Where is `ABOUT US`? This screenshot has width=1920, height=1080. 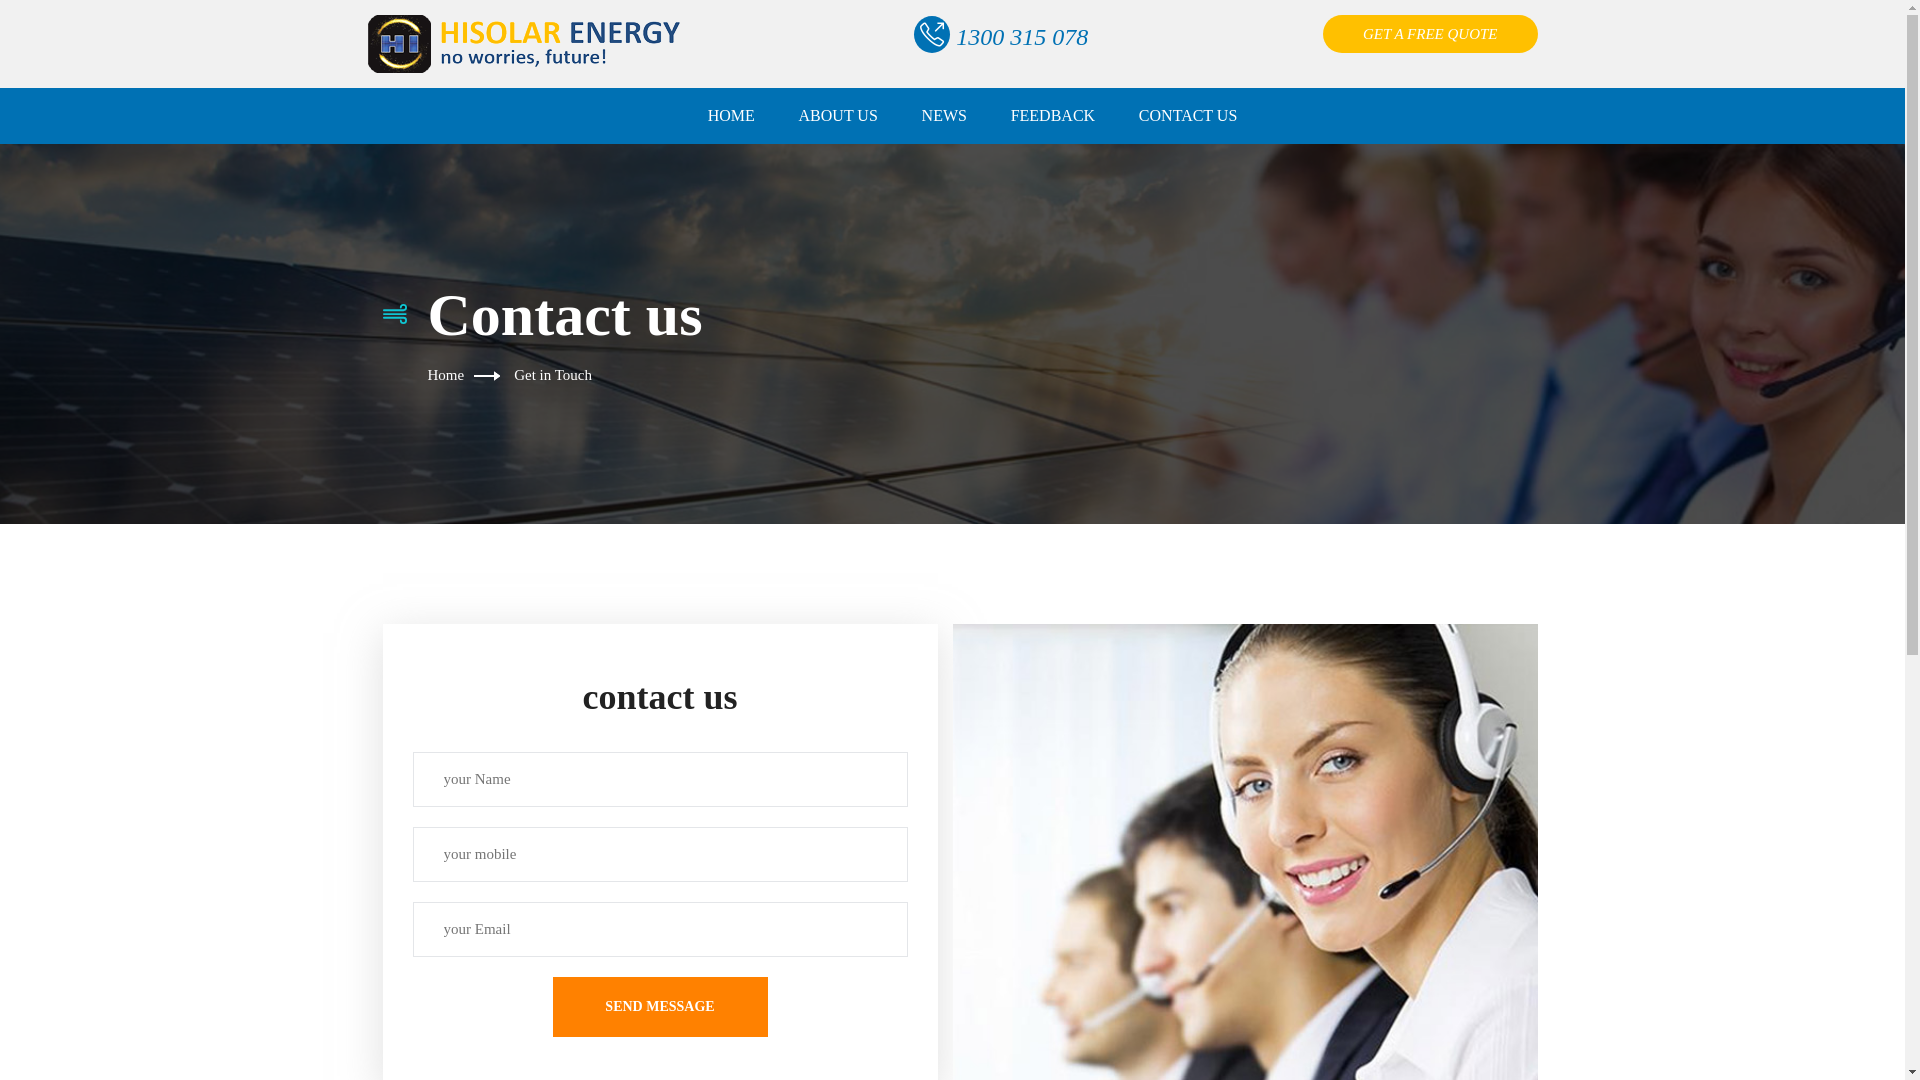 ABOUT US is located at coordinates (838, 116).